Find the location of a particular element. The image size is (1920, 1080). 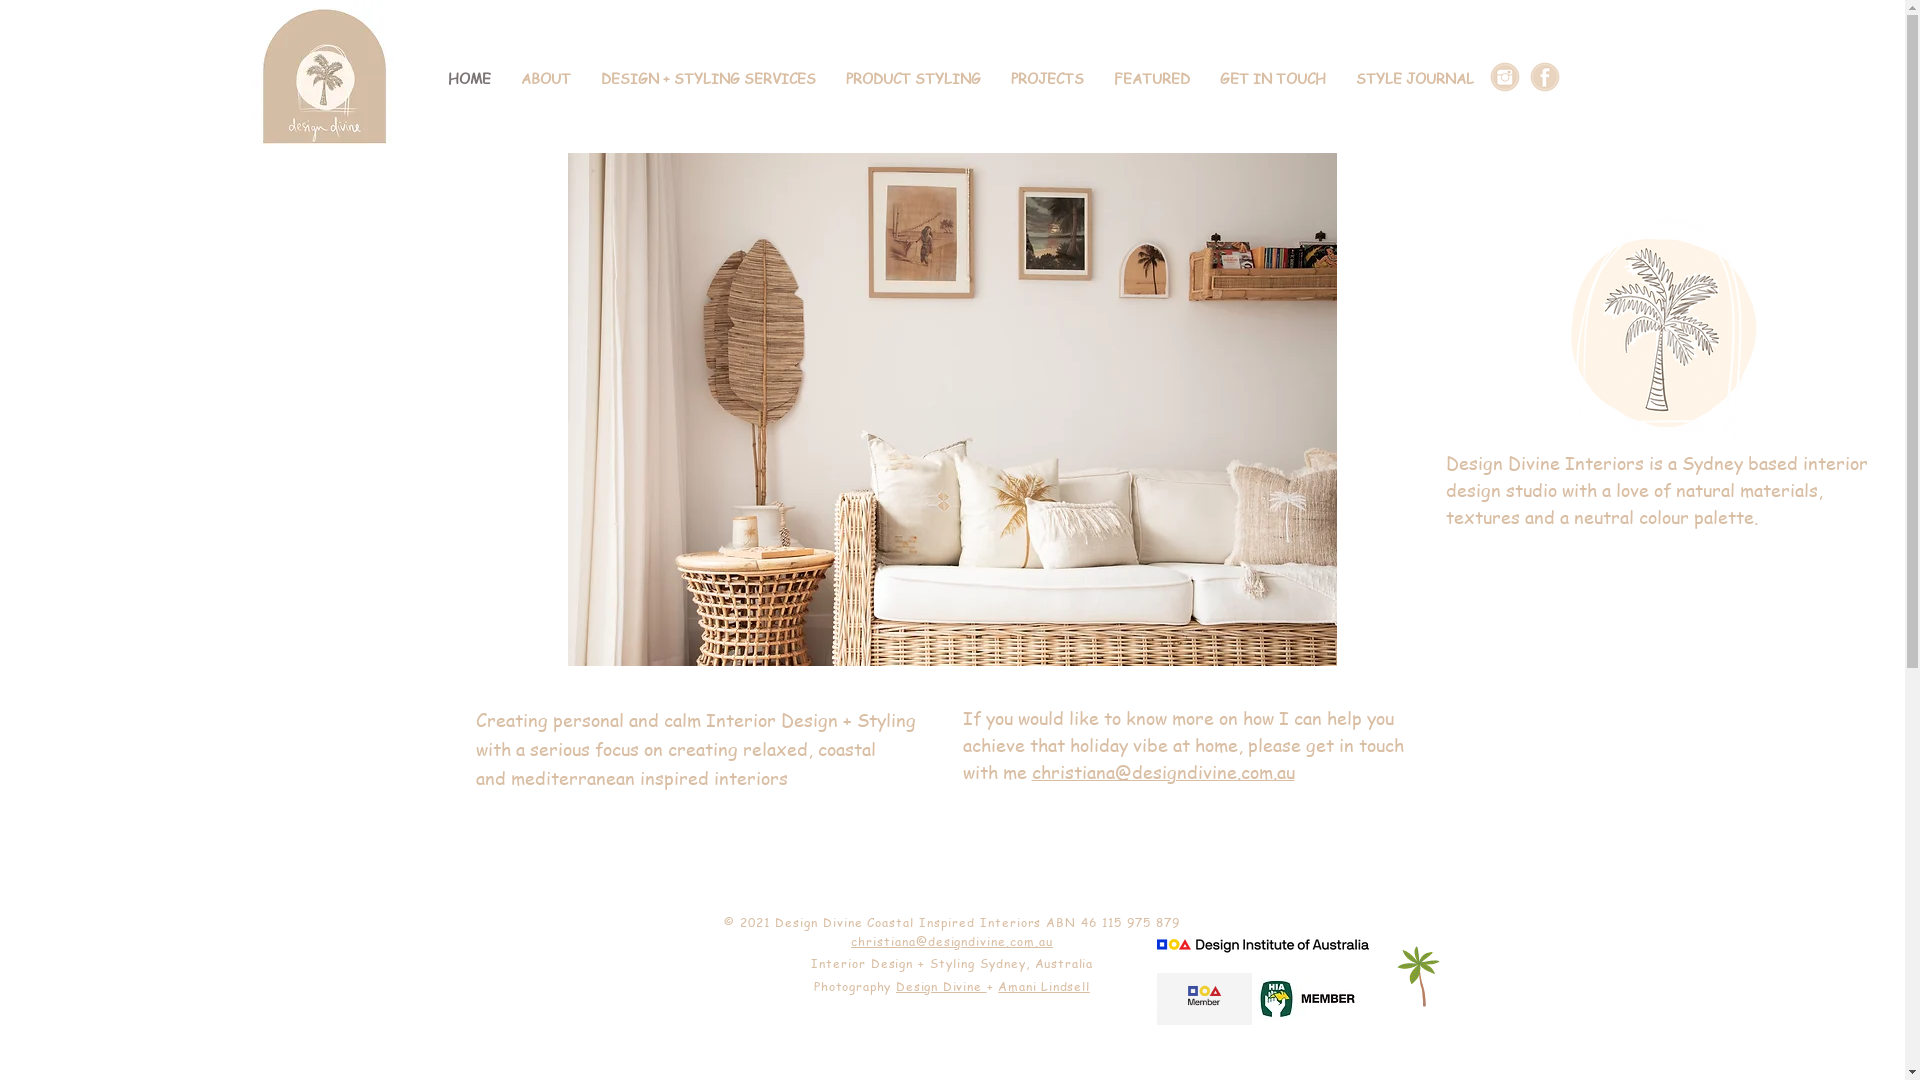

christiana@designdivine.com.au is located at coordinates (1164, 771).